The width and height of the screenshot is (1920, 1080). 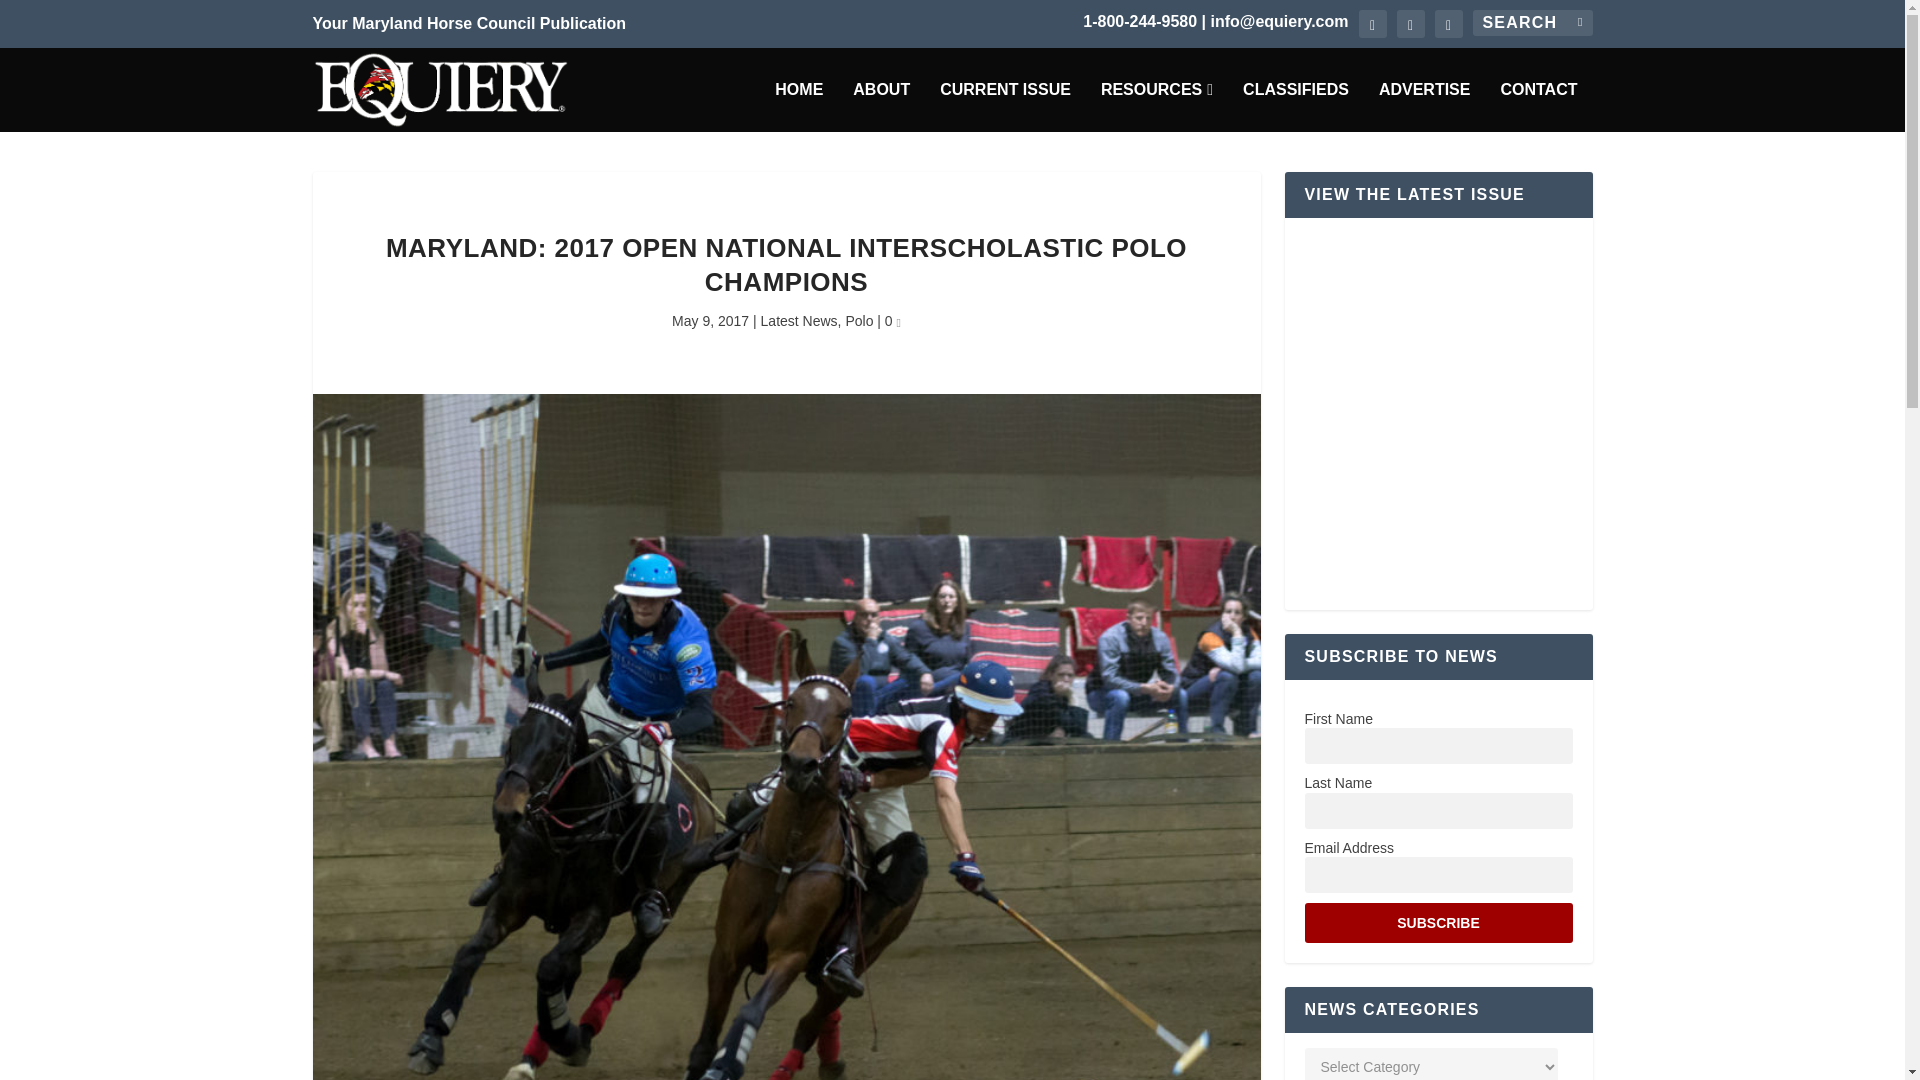 What do you see at coordinates (1538, 106) in the screenshot?
I see `CONTACT` at bounding box center [1538, 106].